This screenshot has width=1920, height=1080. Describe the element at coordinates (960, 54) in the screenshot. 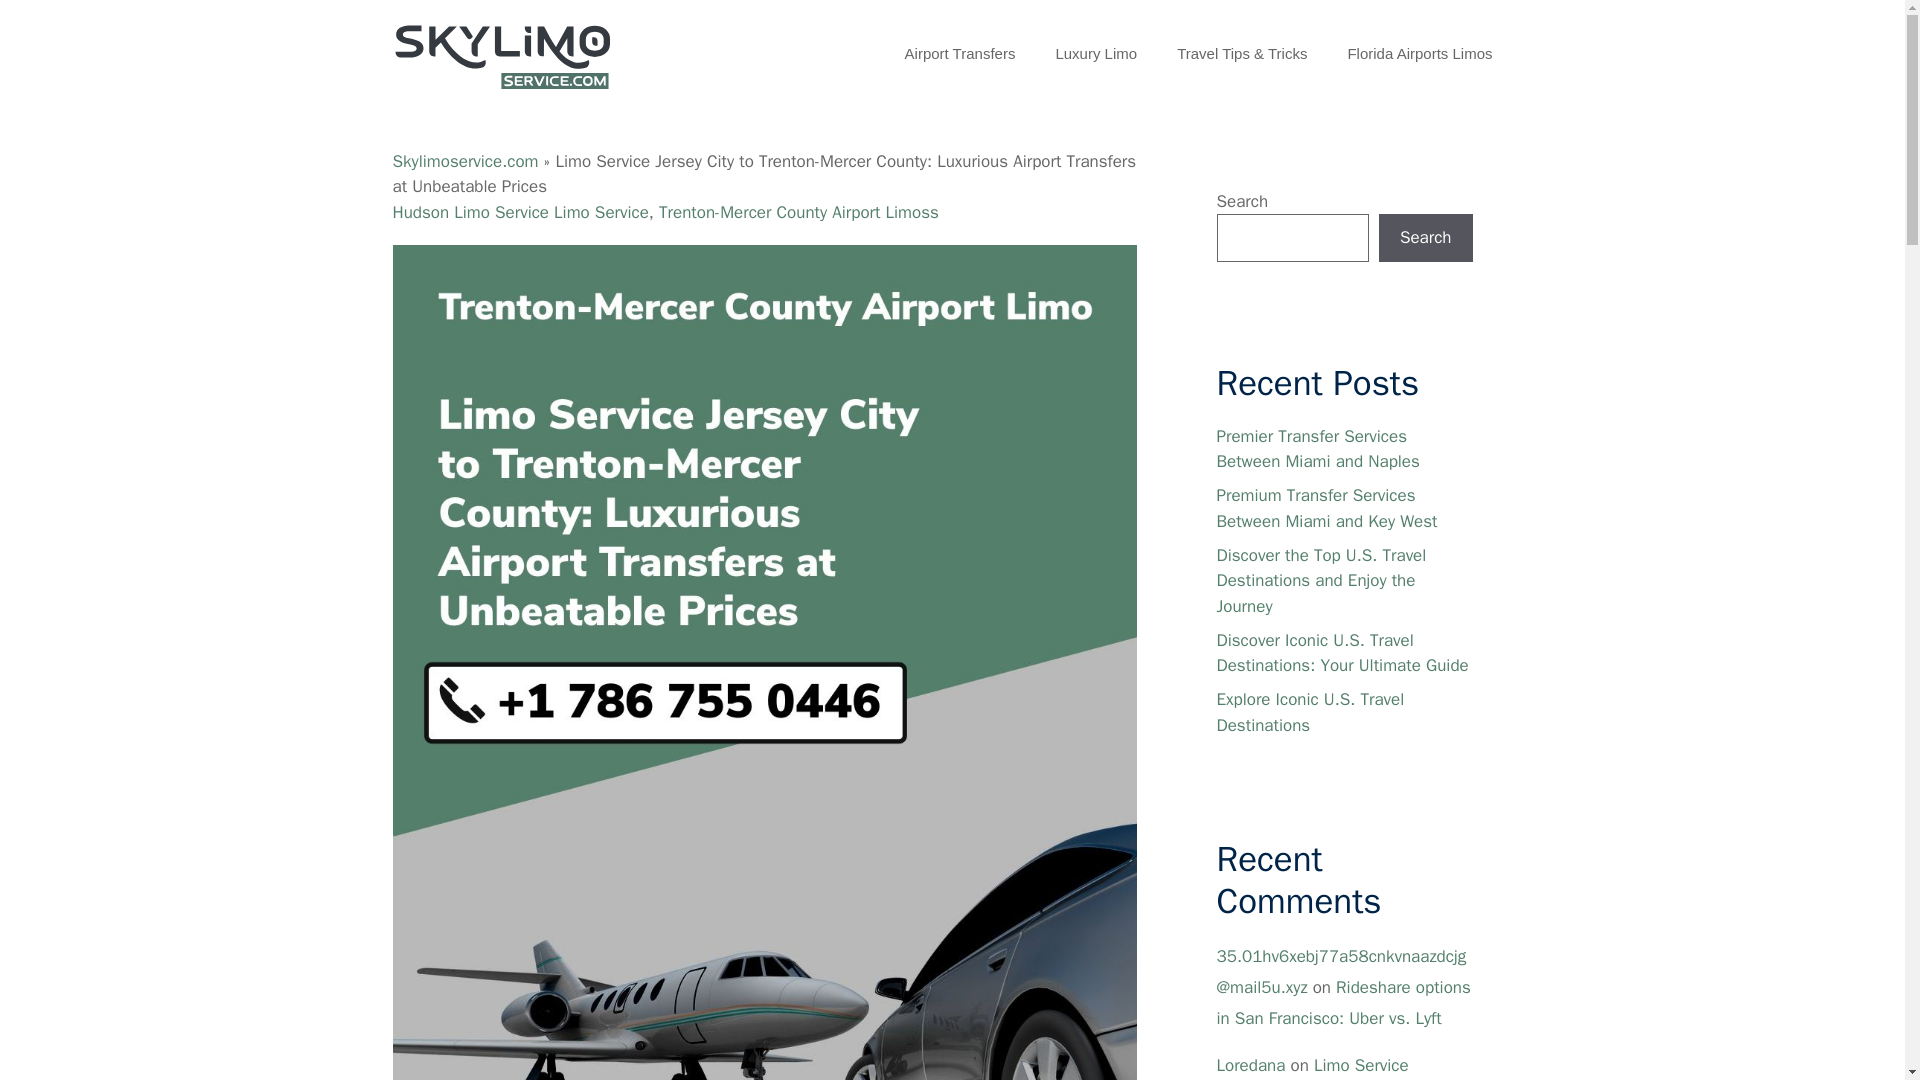

I see `Airport Transfers` at that location.